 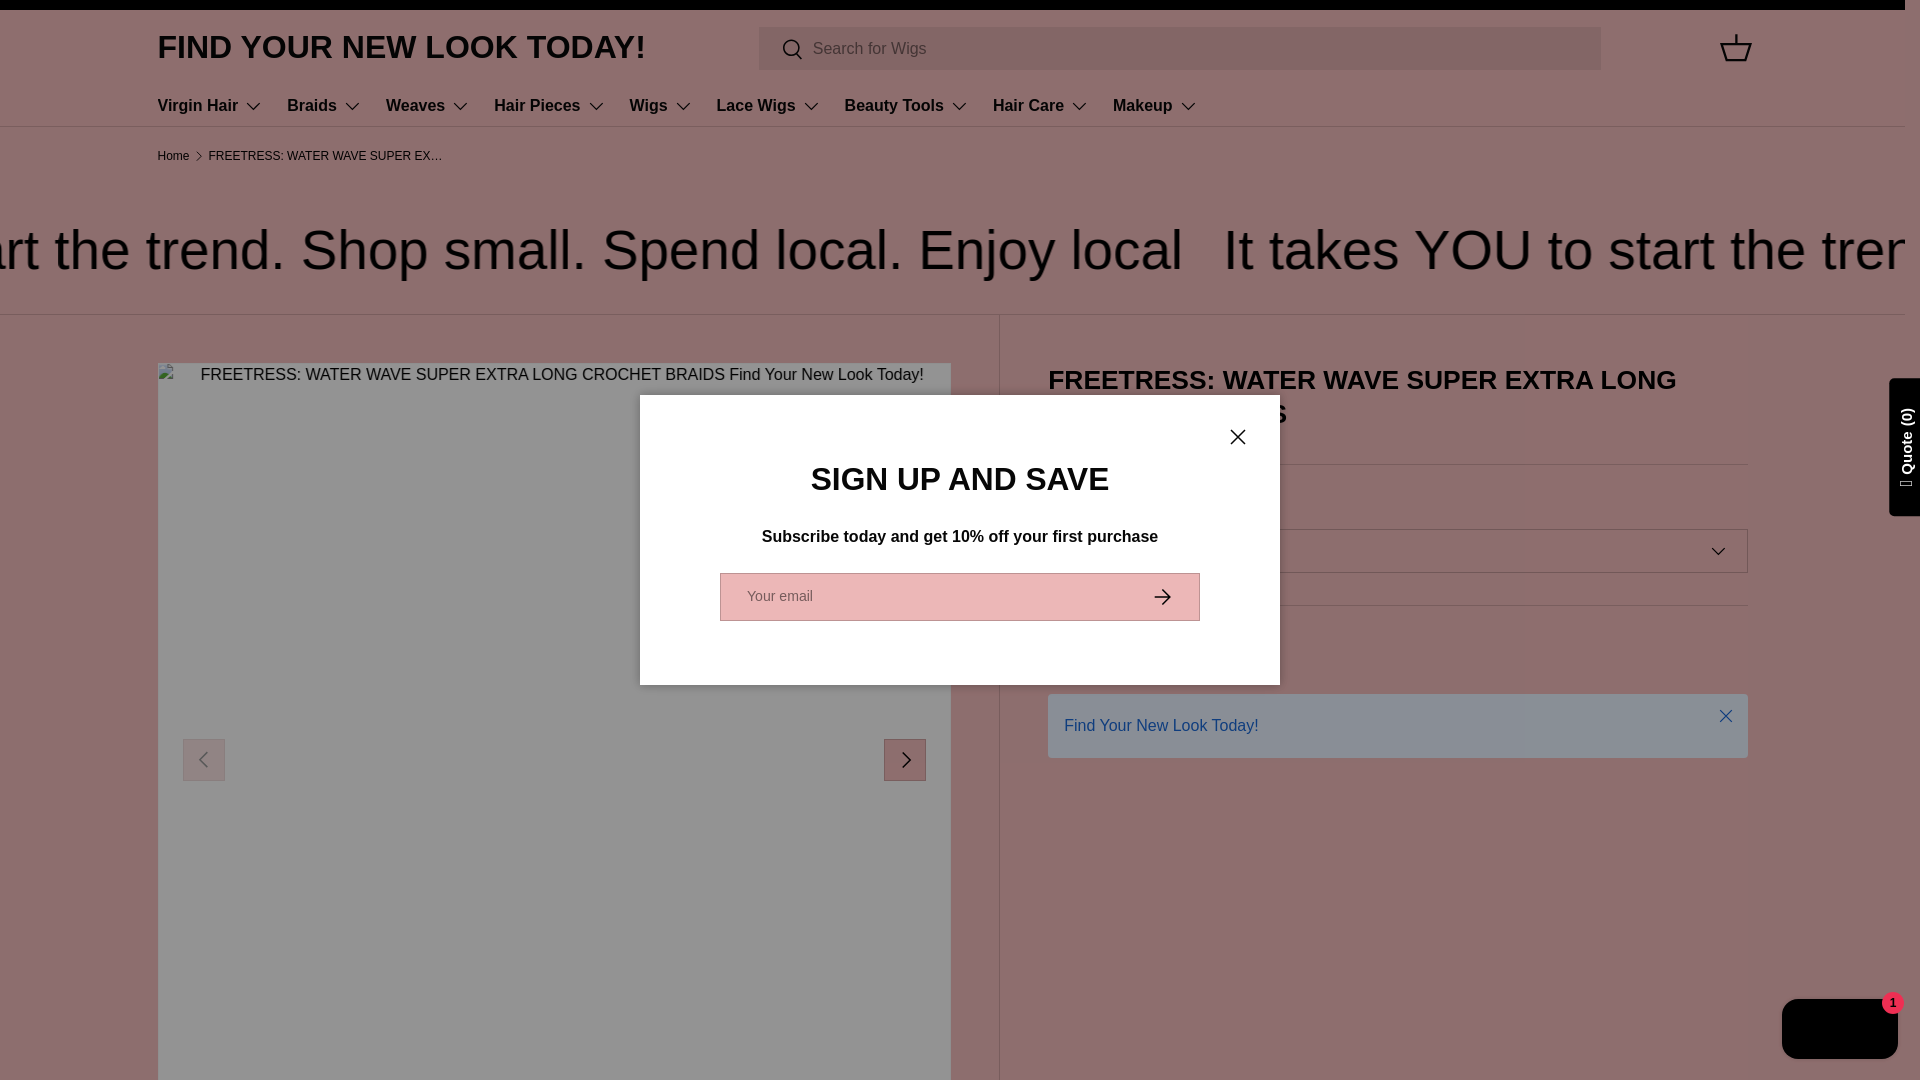 I want to click on Weaves, so click(x=428, y=106).